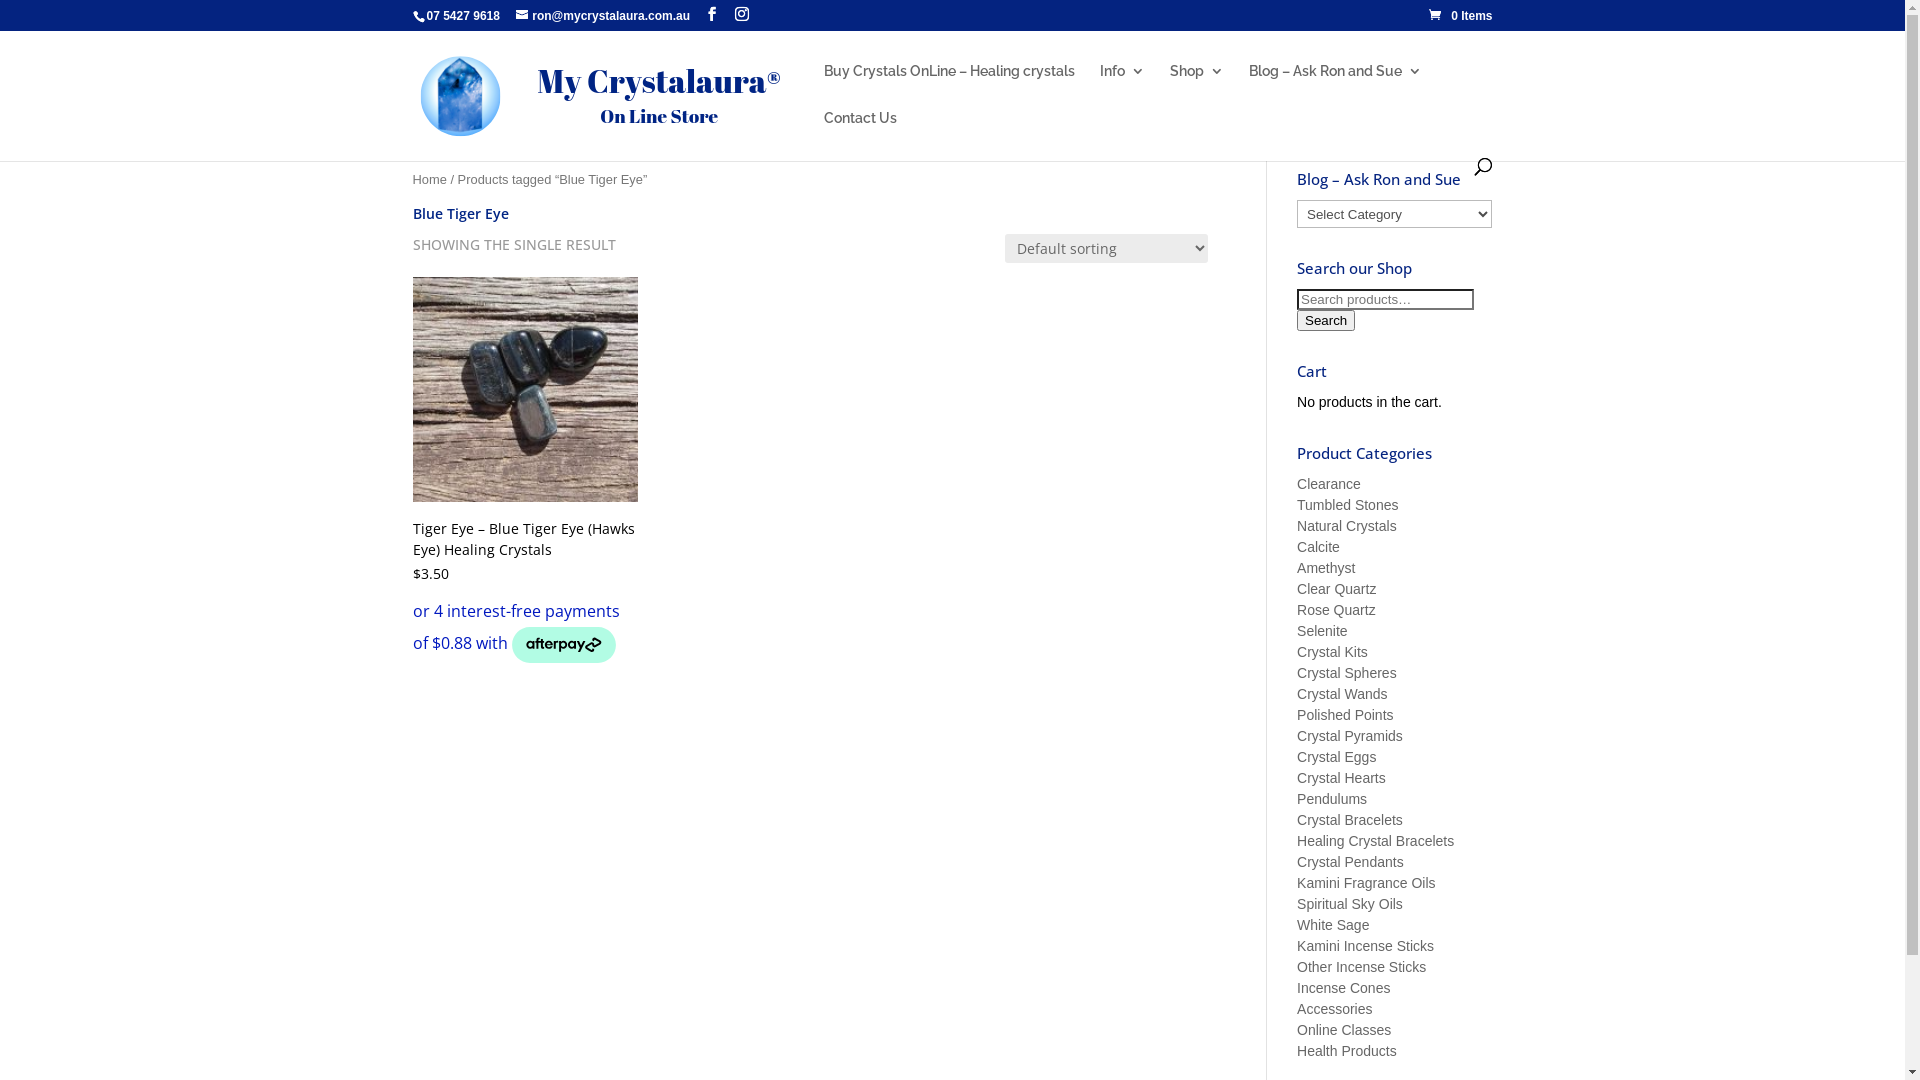 Image resolution: width=1920 pixels, height=1080 pixels. Describe the element at coordinates (1333, 925) in the screenshot. I see `White Sage` at that location.